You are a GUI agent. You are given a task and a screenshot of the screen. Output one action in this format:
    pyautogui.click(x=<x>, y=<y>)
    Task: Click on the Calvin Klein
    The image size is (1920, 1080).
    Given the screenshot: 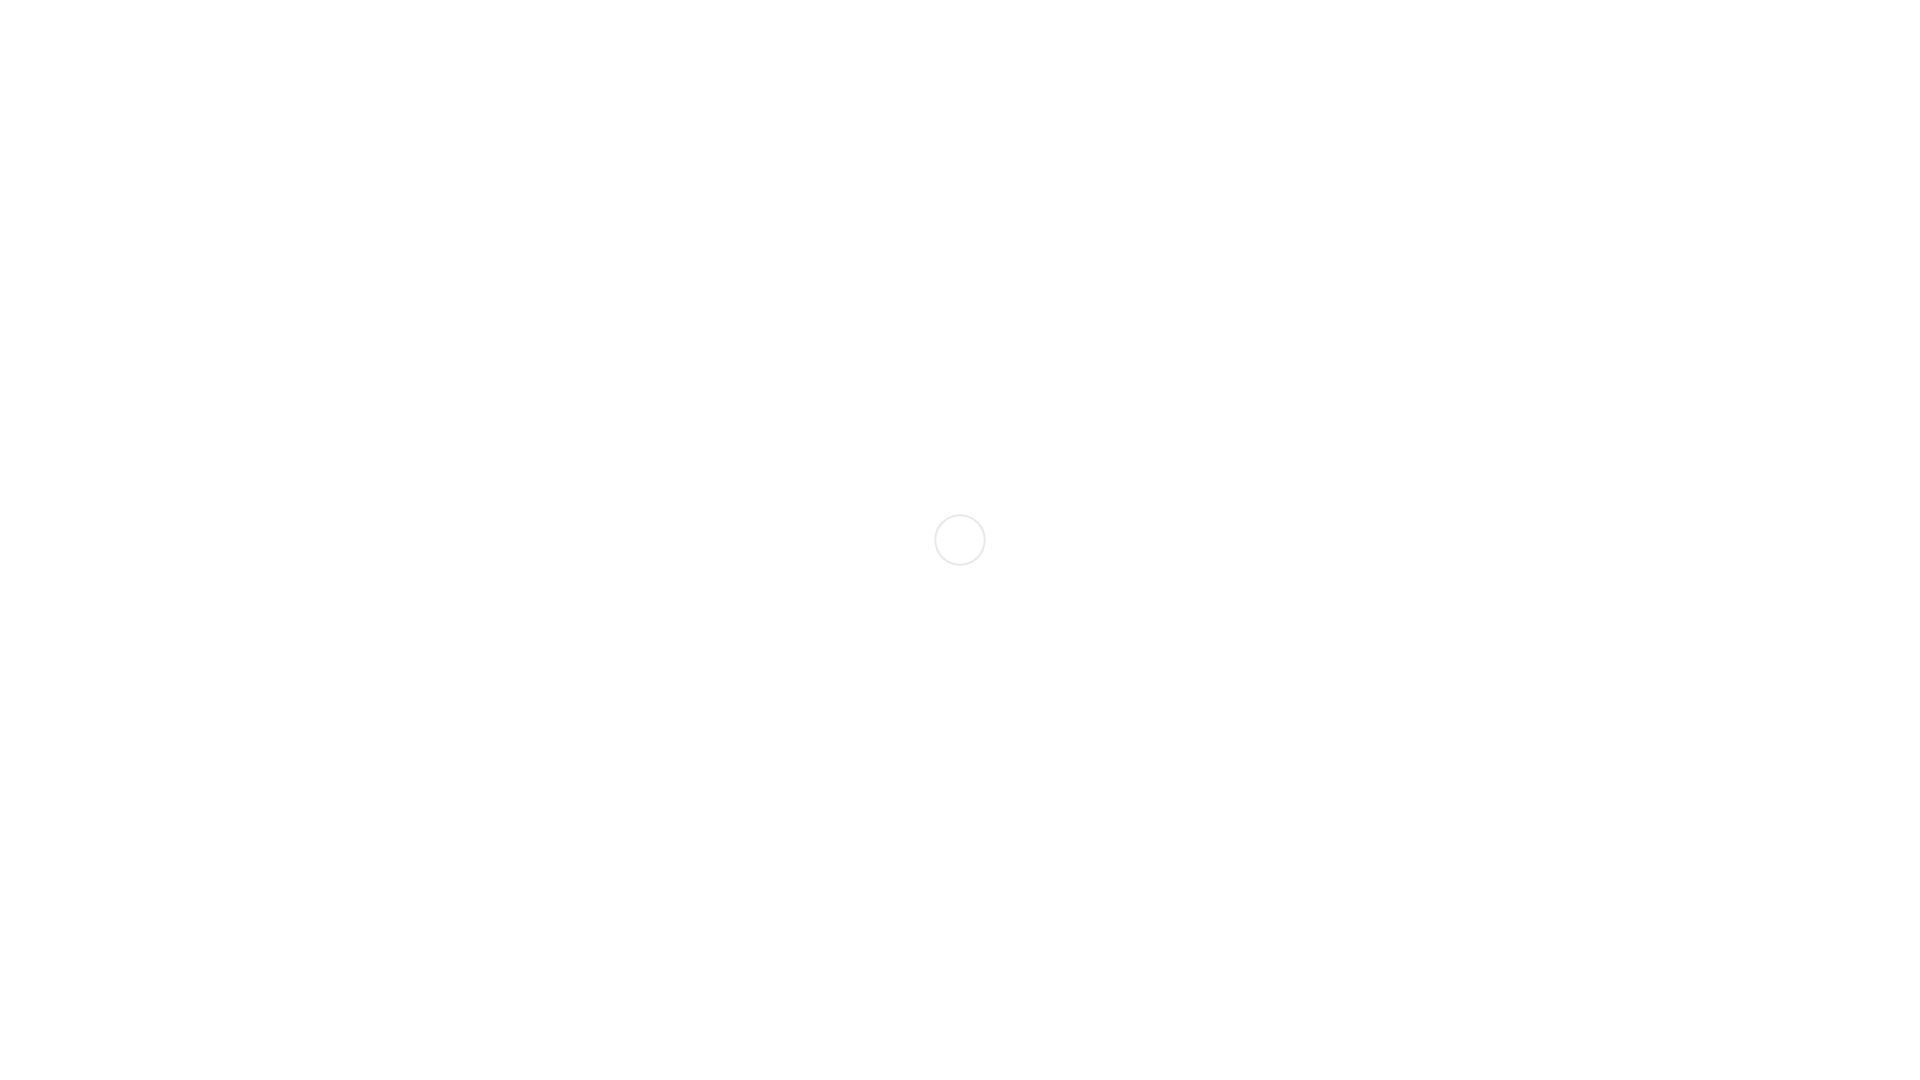 What is the action you would take?
    pyautogui.click(x=564, y=841)
    